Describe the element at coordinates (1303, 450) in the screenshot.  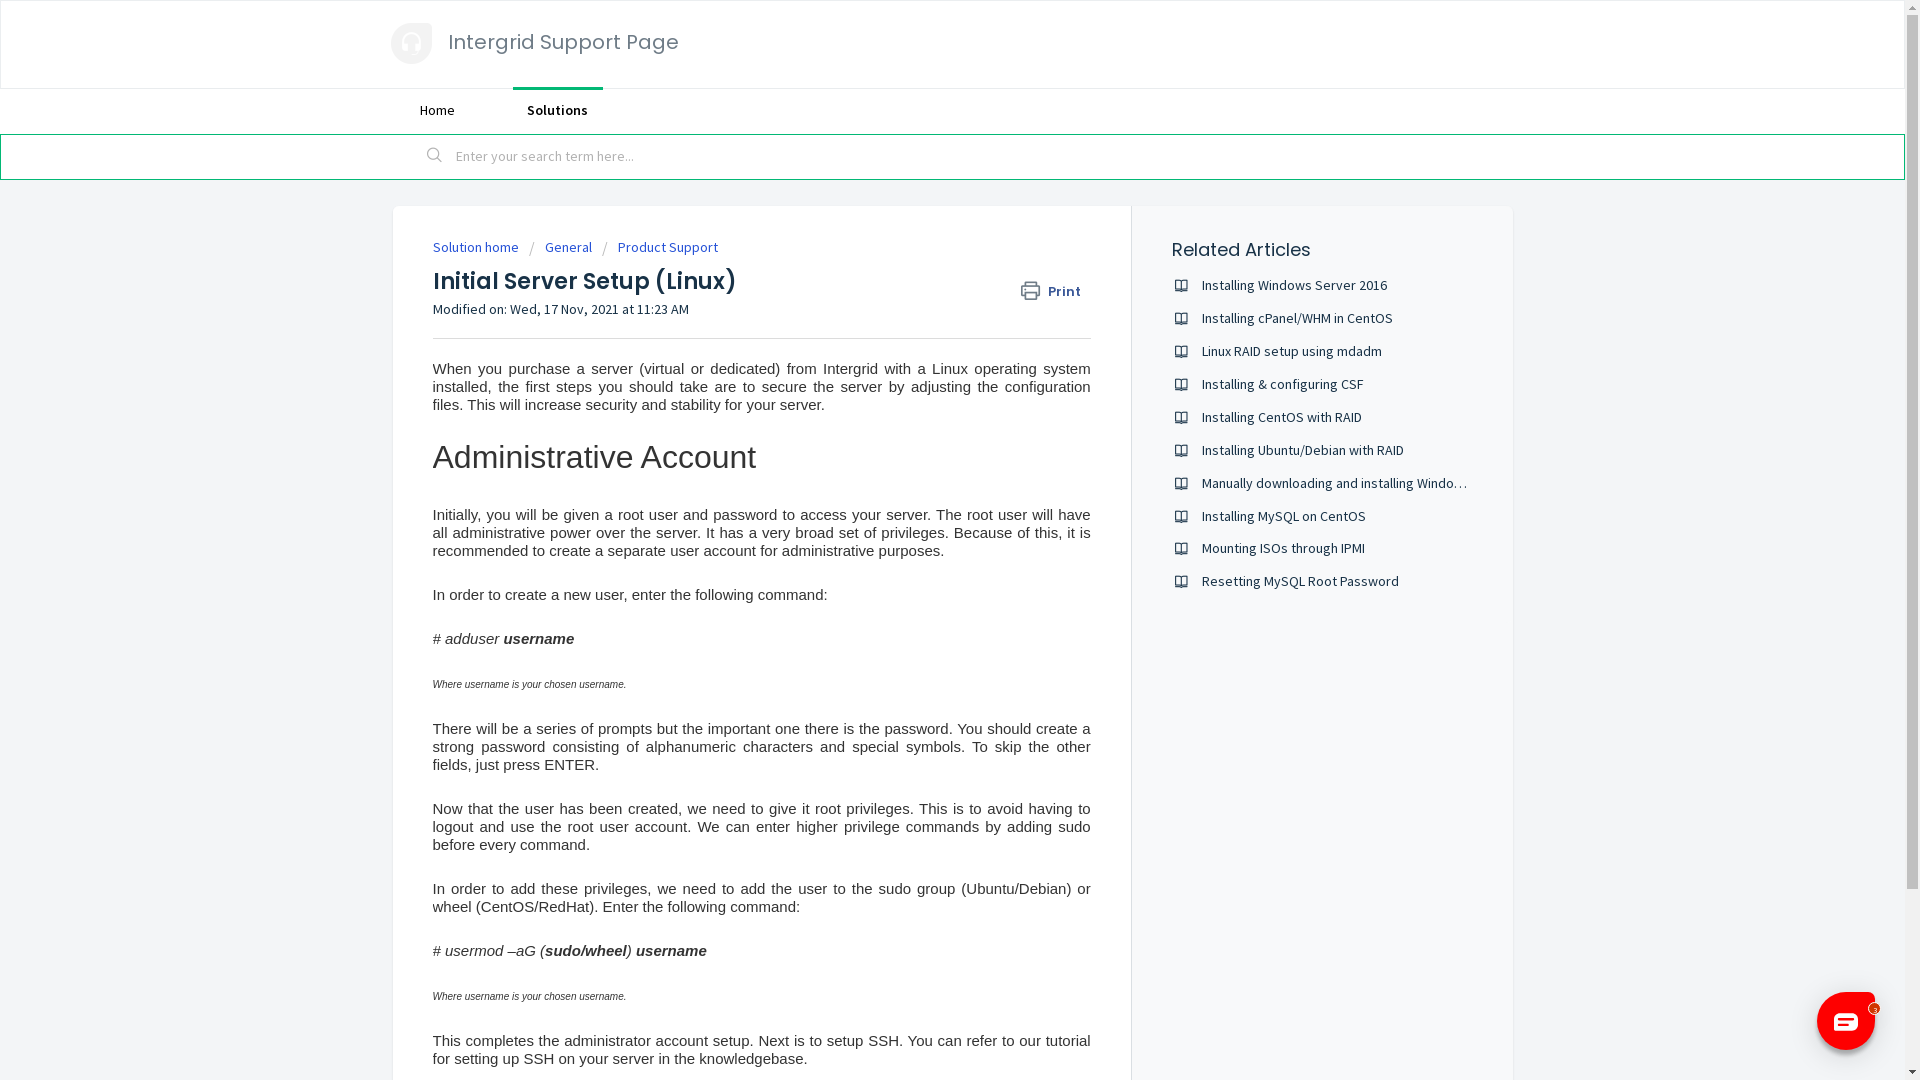
I see `Installing Ubuntu/Debian with RAID` at that location.